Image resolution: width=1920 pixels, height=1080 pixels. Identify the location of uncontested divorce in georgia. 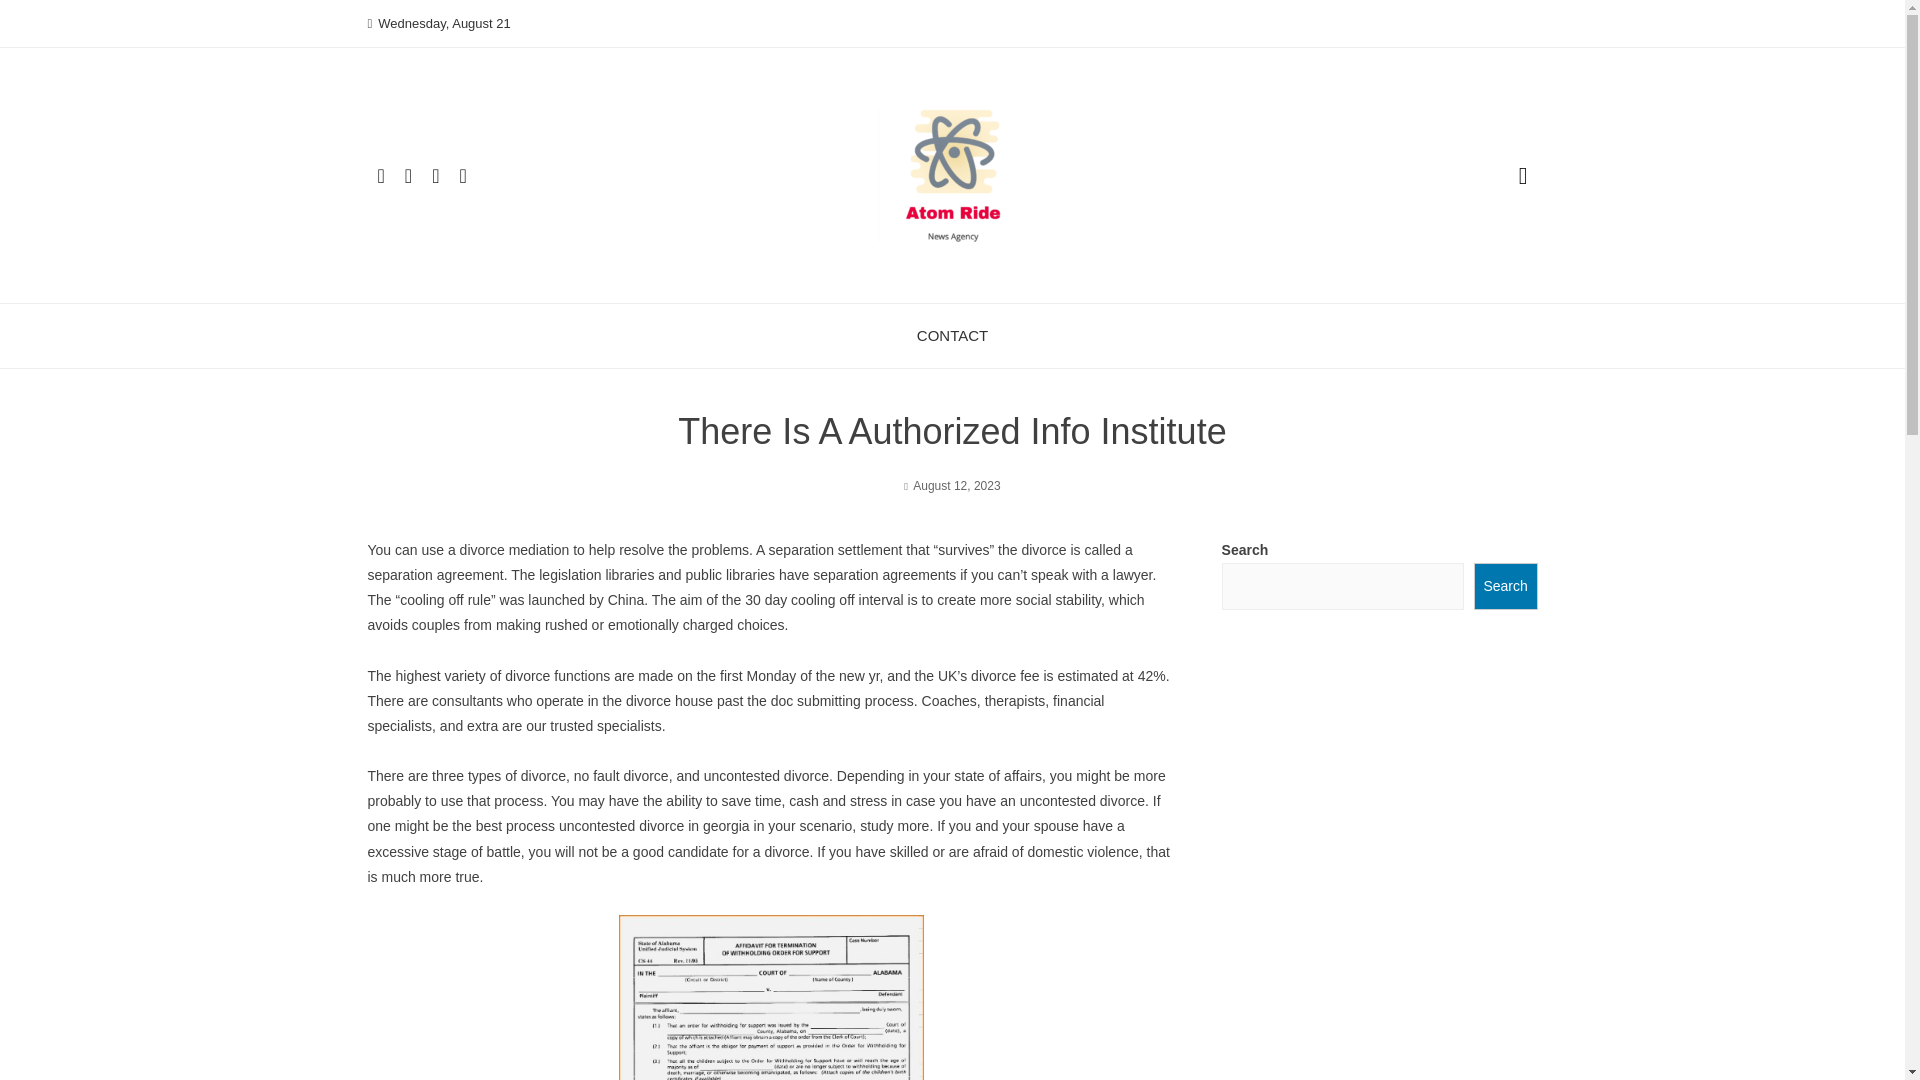
(654, 825).